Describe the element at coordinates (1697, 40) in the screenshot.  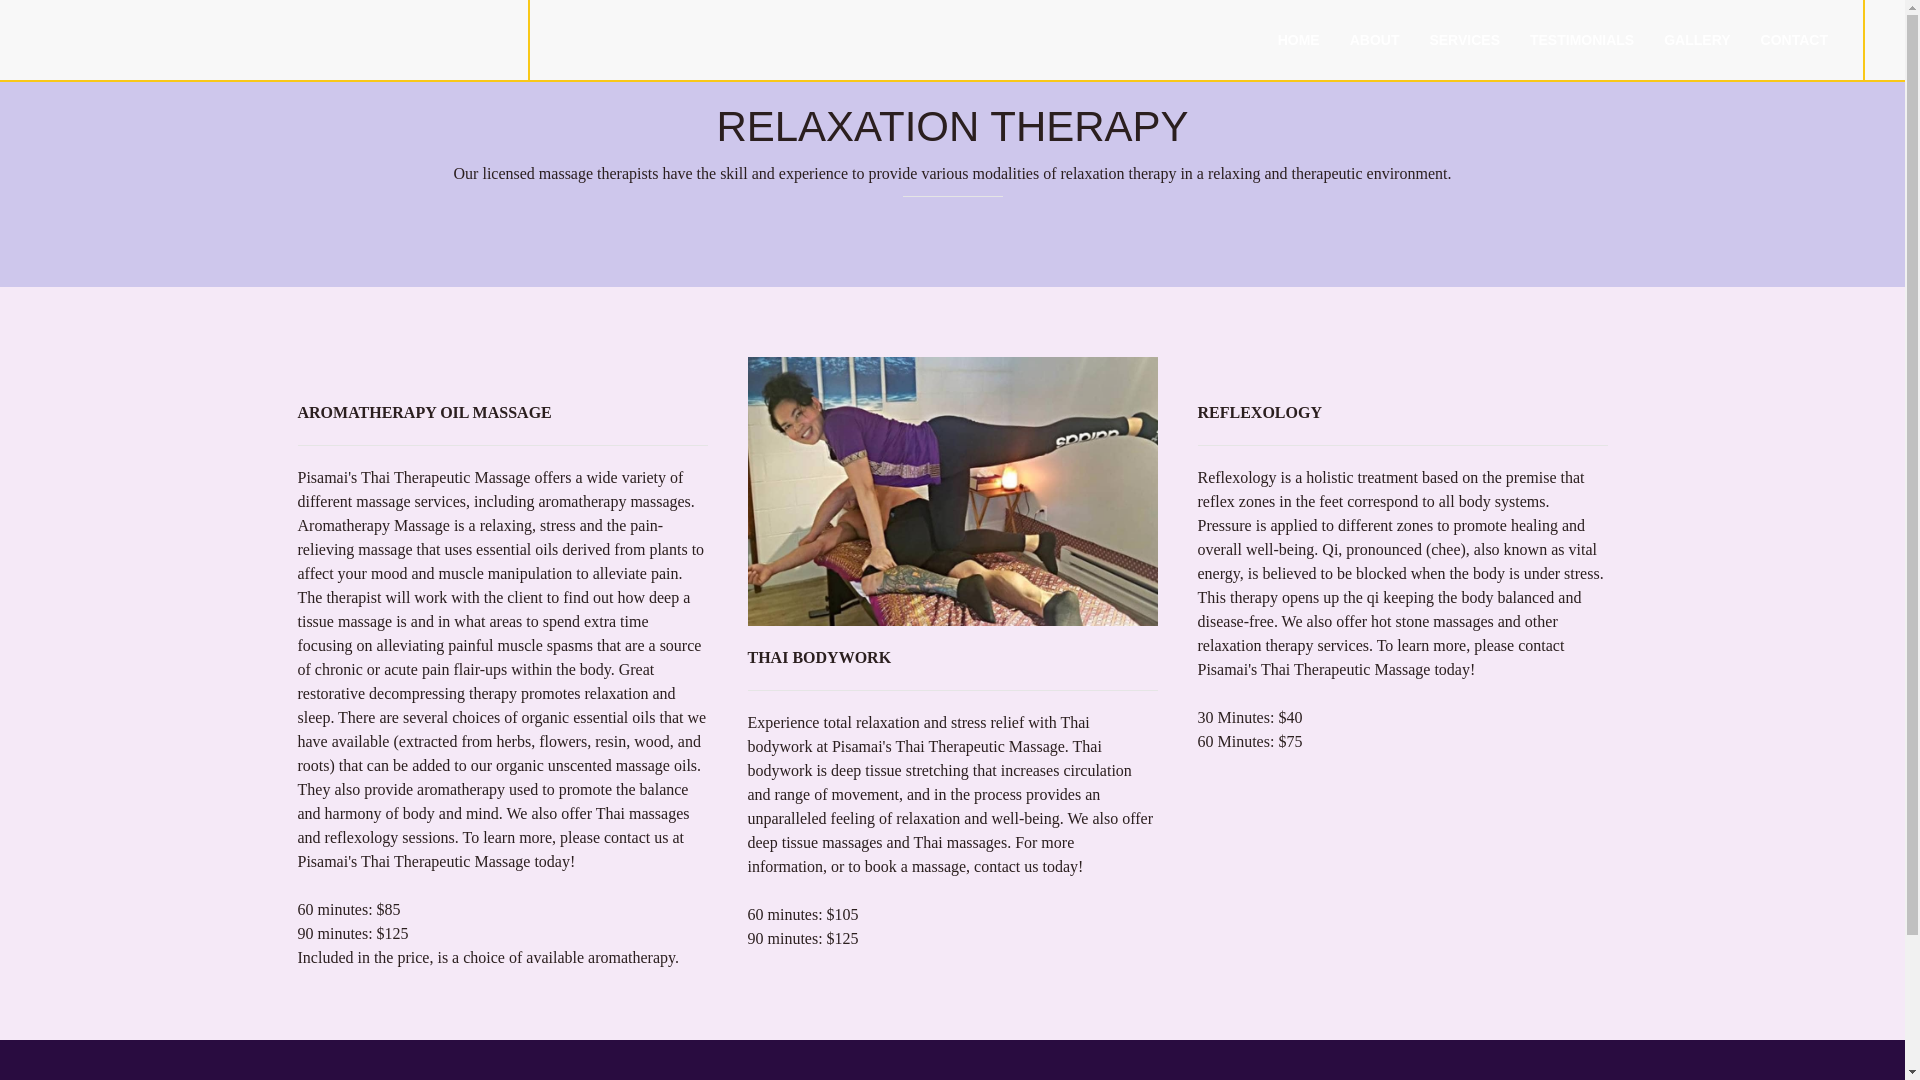
I see `GALLERY` at that location.